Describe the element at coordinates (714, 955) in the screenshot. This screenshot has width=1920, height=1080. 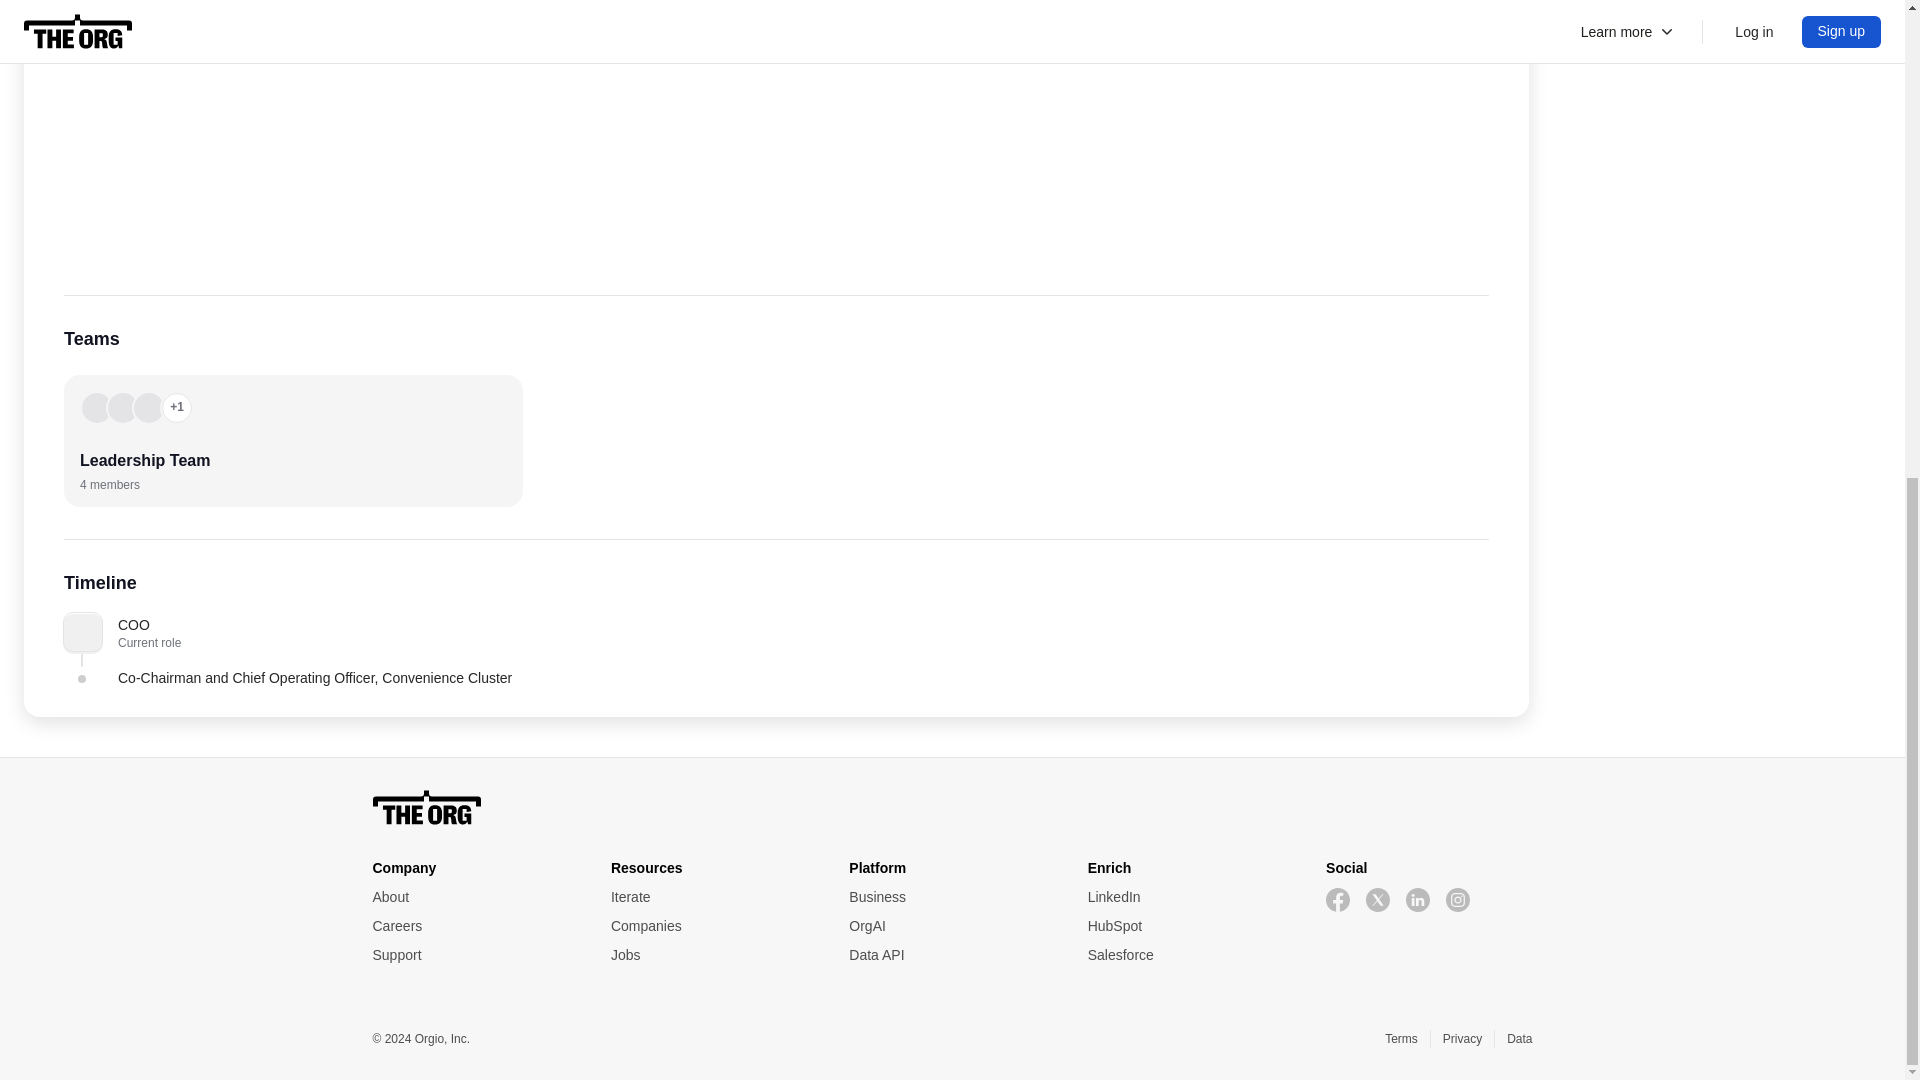
I see `Jobs` at that location.